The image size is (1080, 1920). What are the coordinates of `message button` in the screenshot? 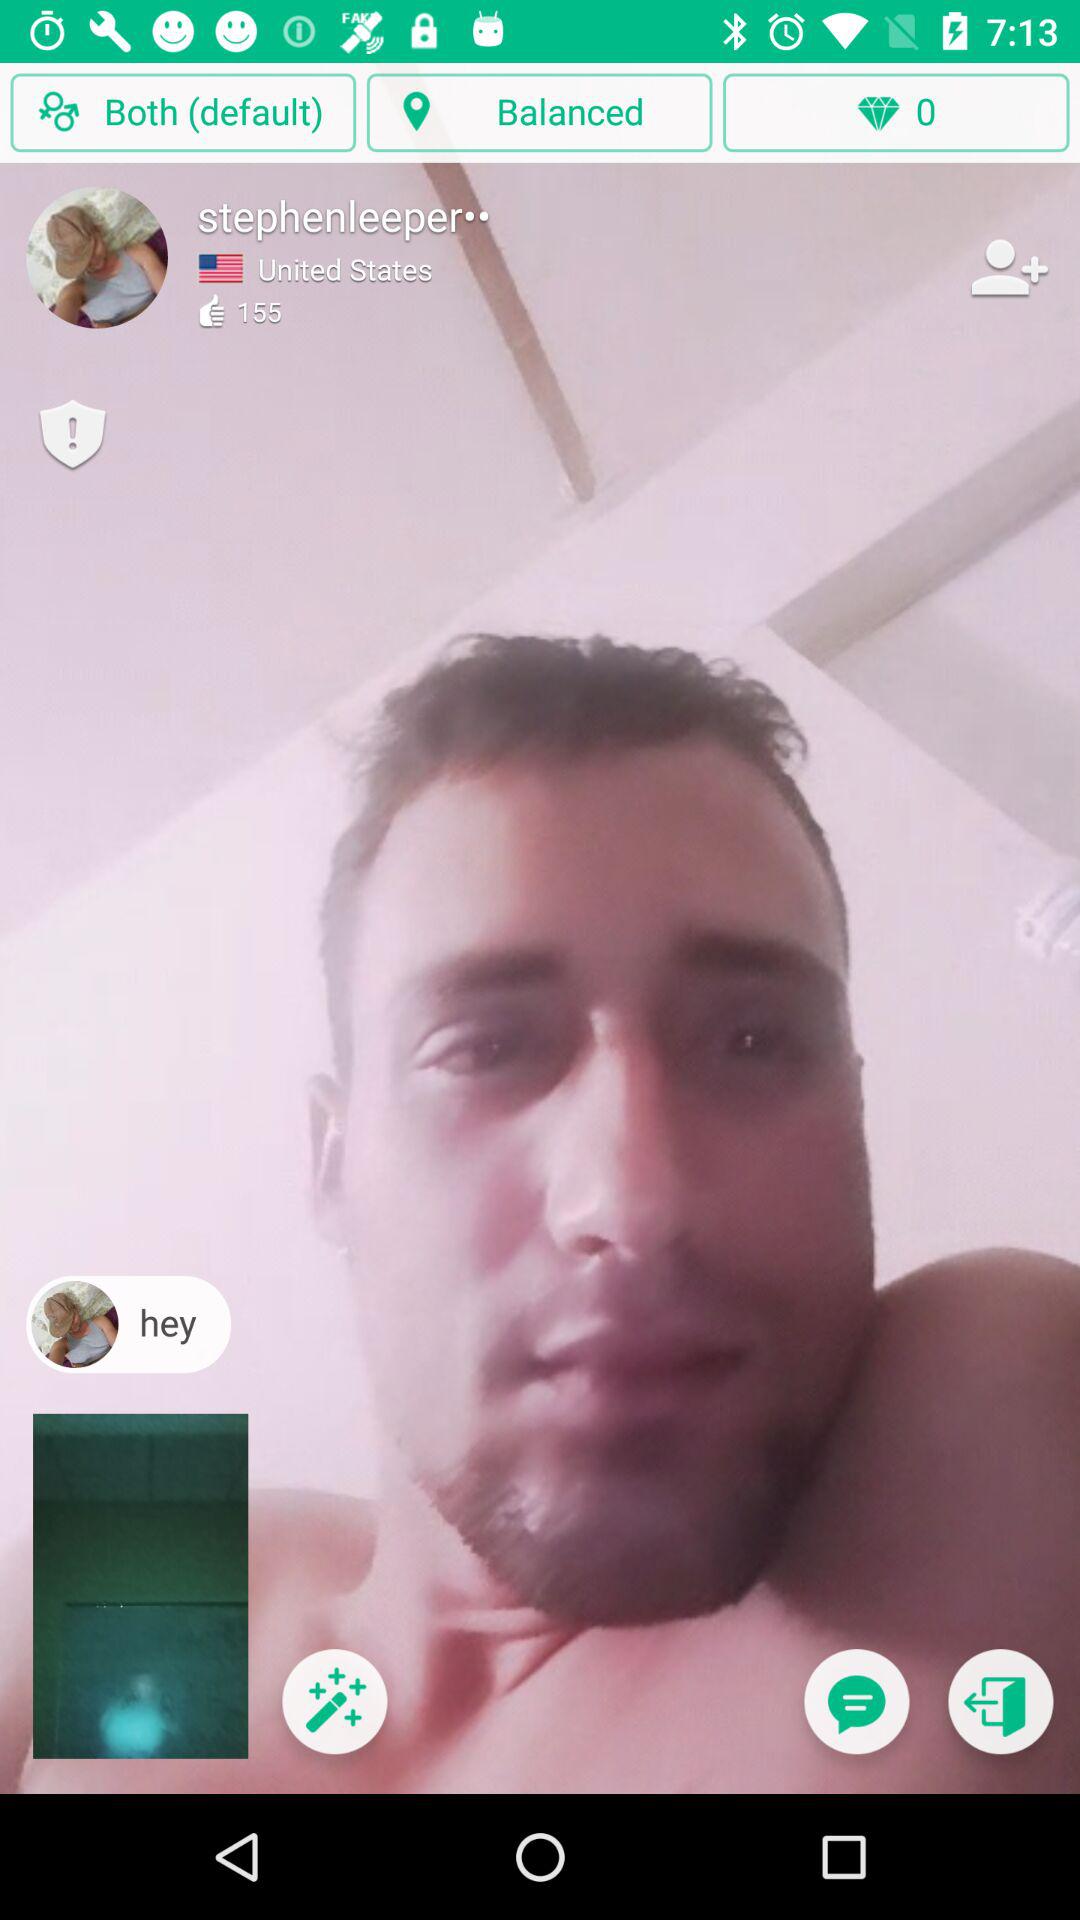 It's located at (856, 1714).